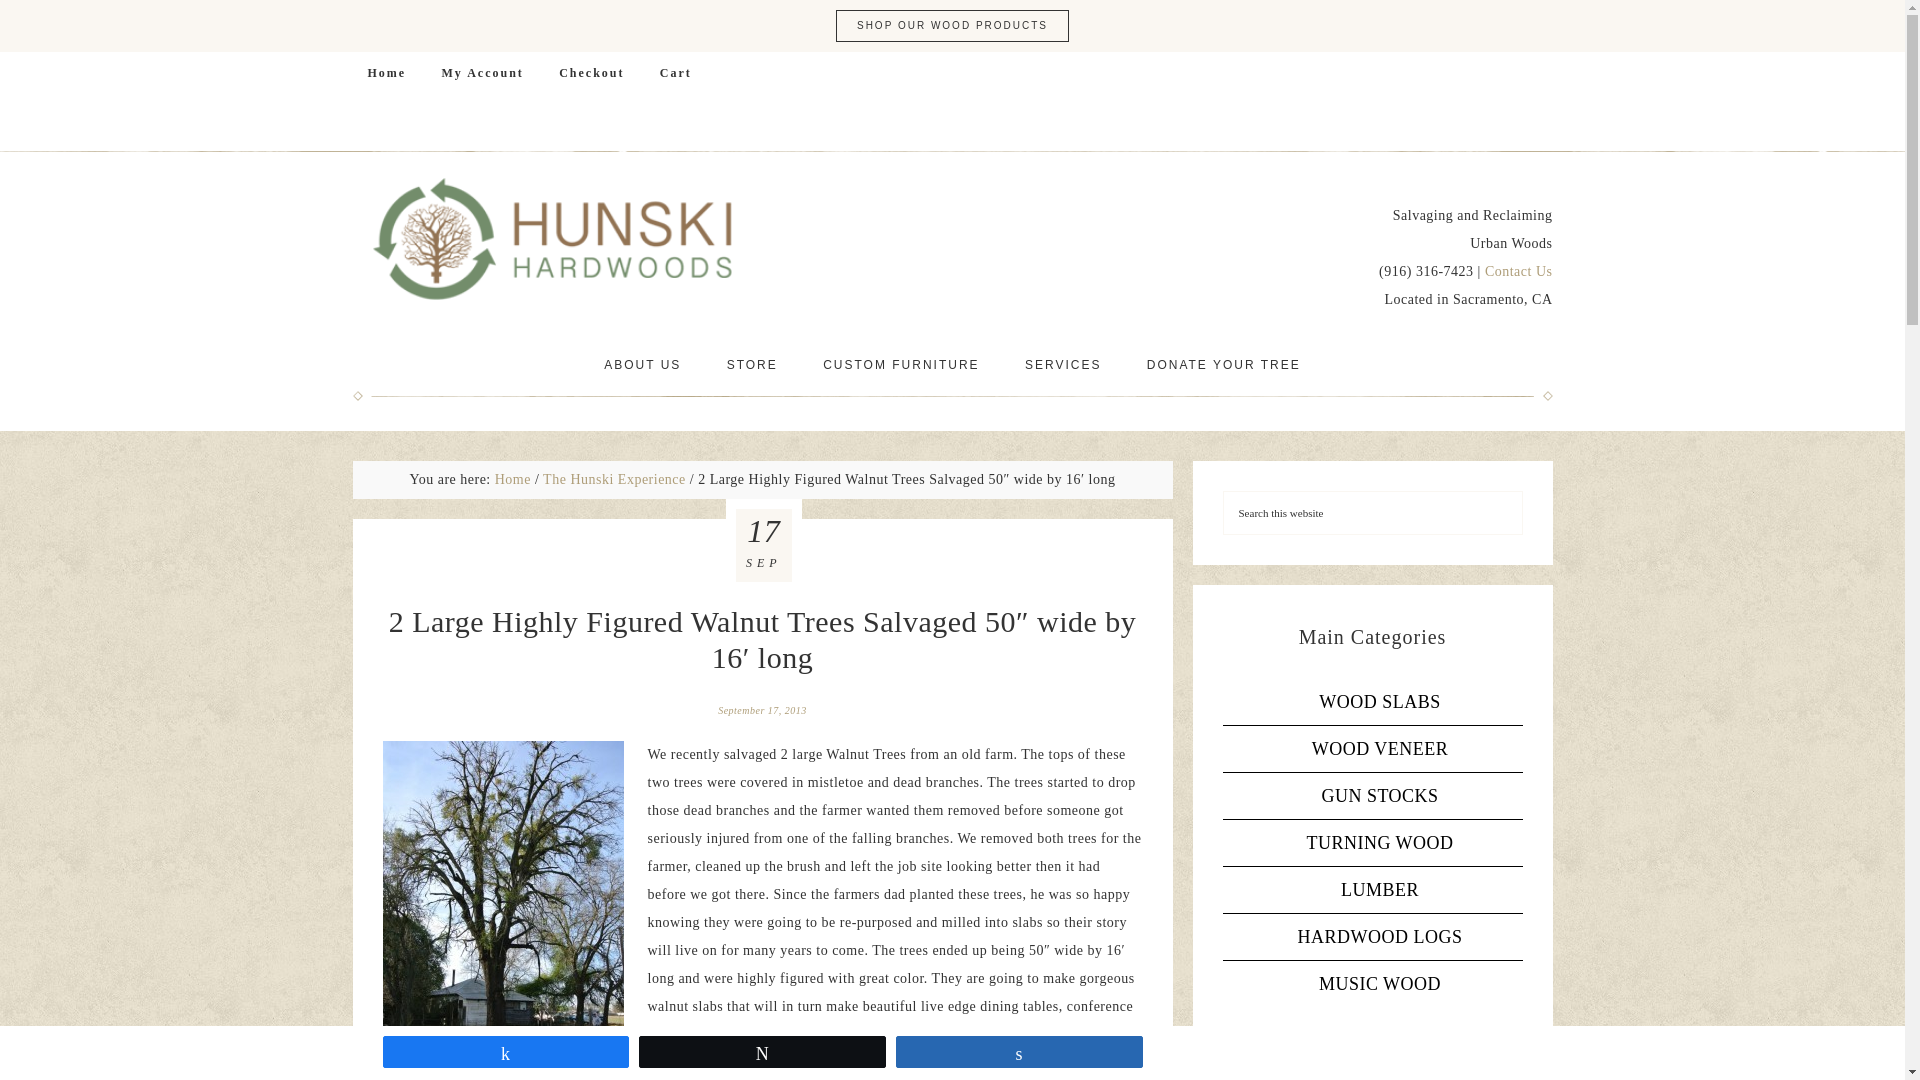 The width and height of the screenshot is (1920, 1080). Describe the element at coordinates (552, 240) in the screenshot. I see `SALVAGING AND RECLAIMING URBAN WOODS` at that location.